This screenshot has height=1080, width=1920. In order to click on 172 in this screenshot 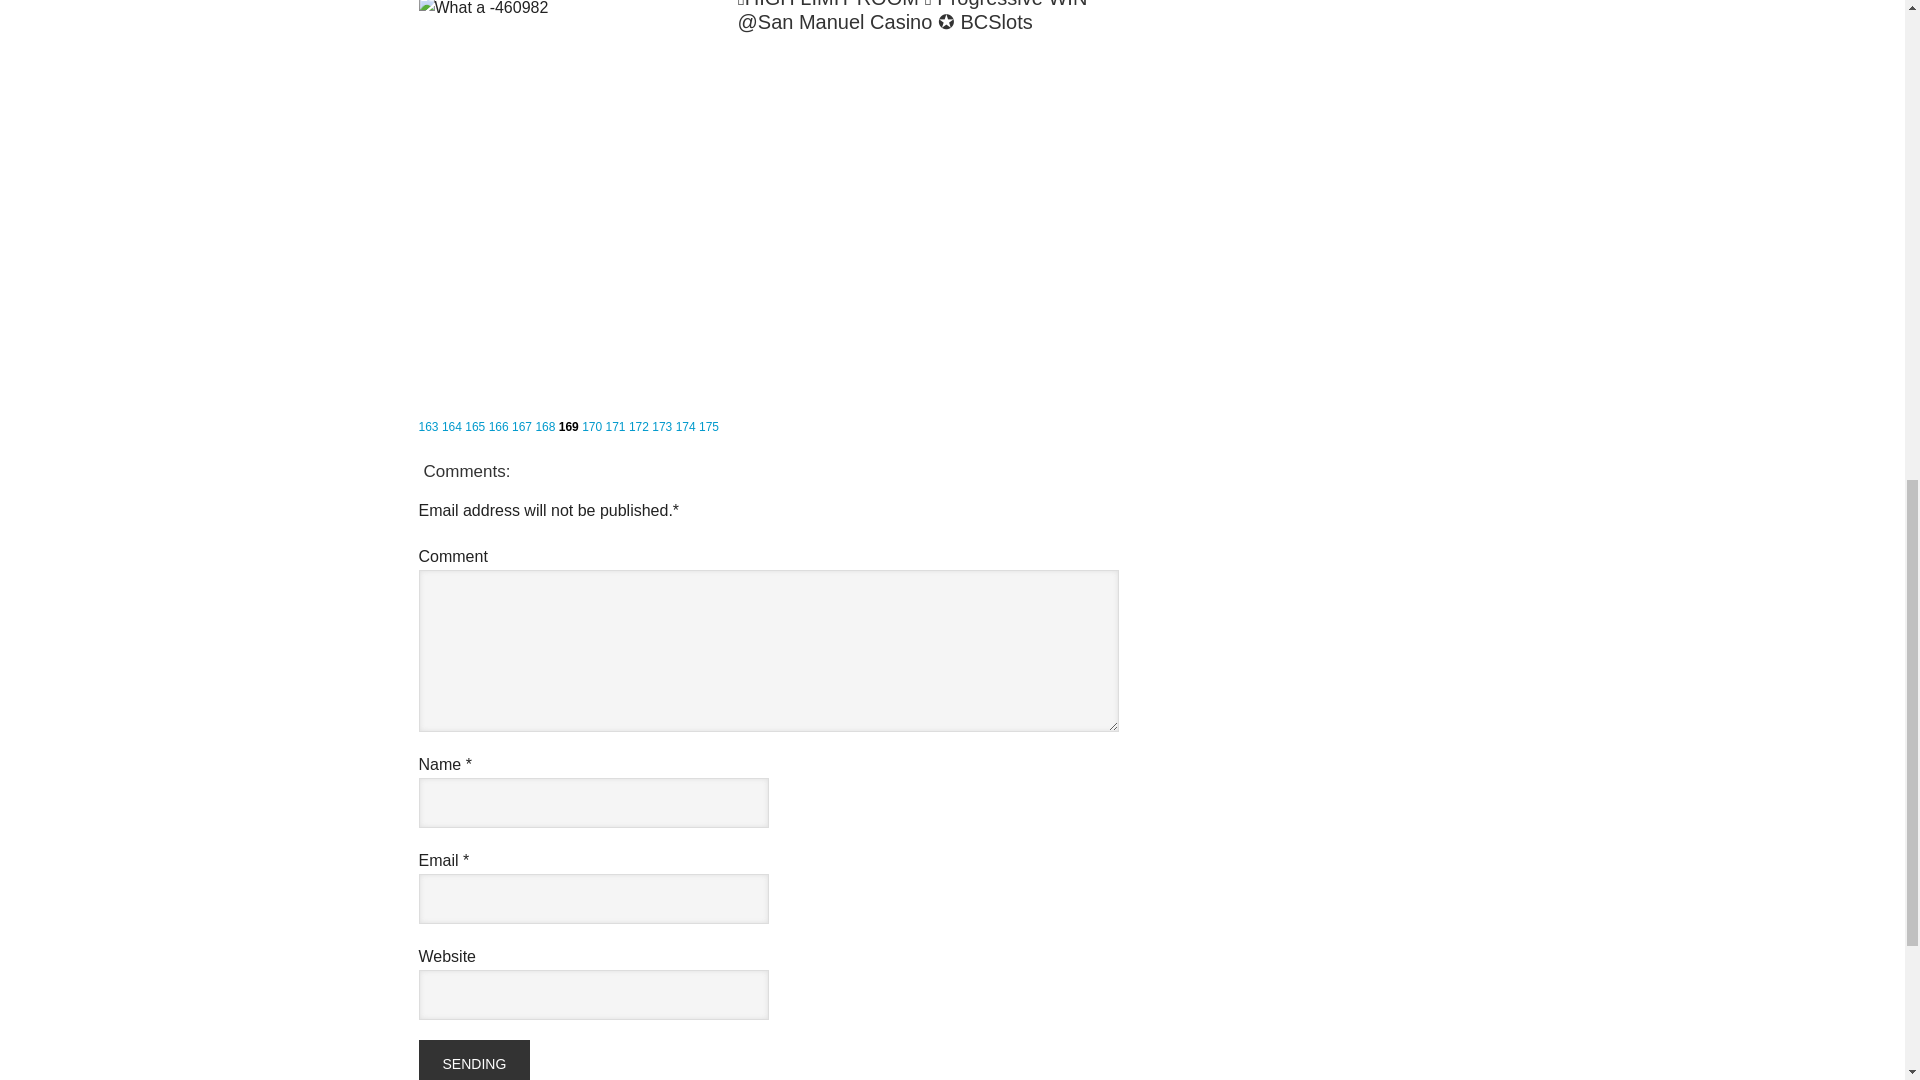, I will do `click(638, 427)`.